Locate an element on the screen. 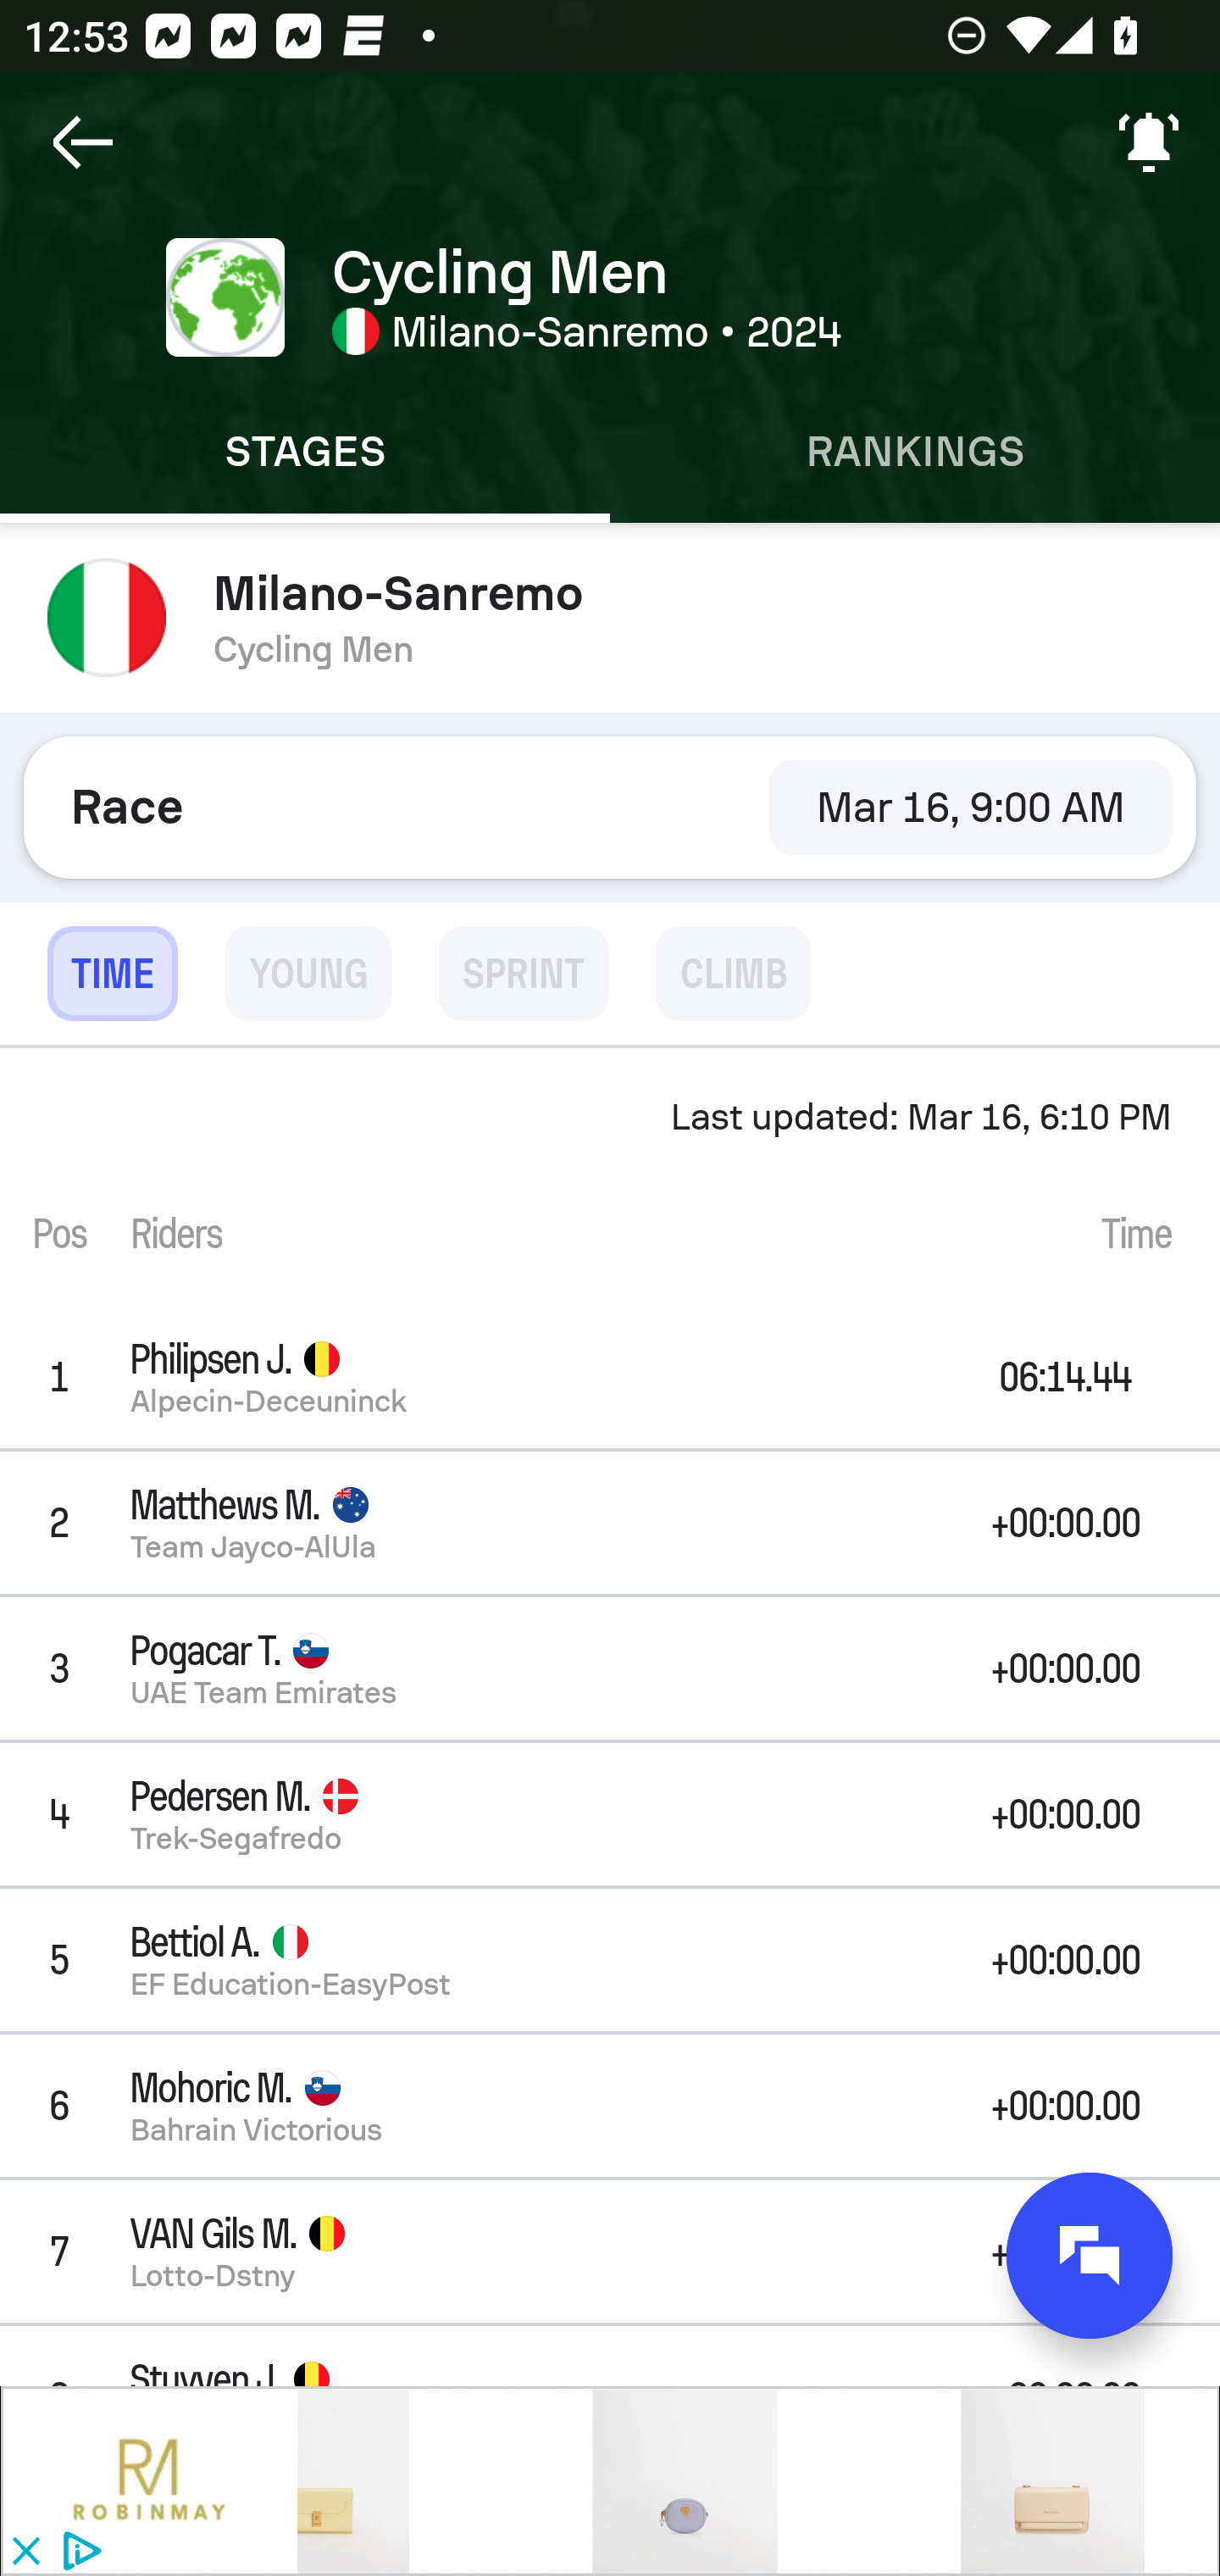 This screenshot has height=2576, width=1220. Last updated: Mar 16, 6:10 PM Pos Riders Time is located at coordinates (610, 1177).